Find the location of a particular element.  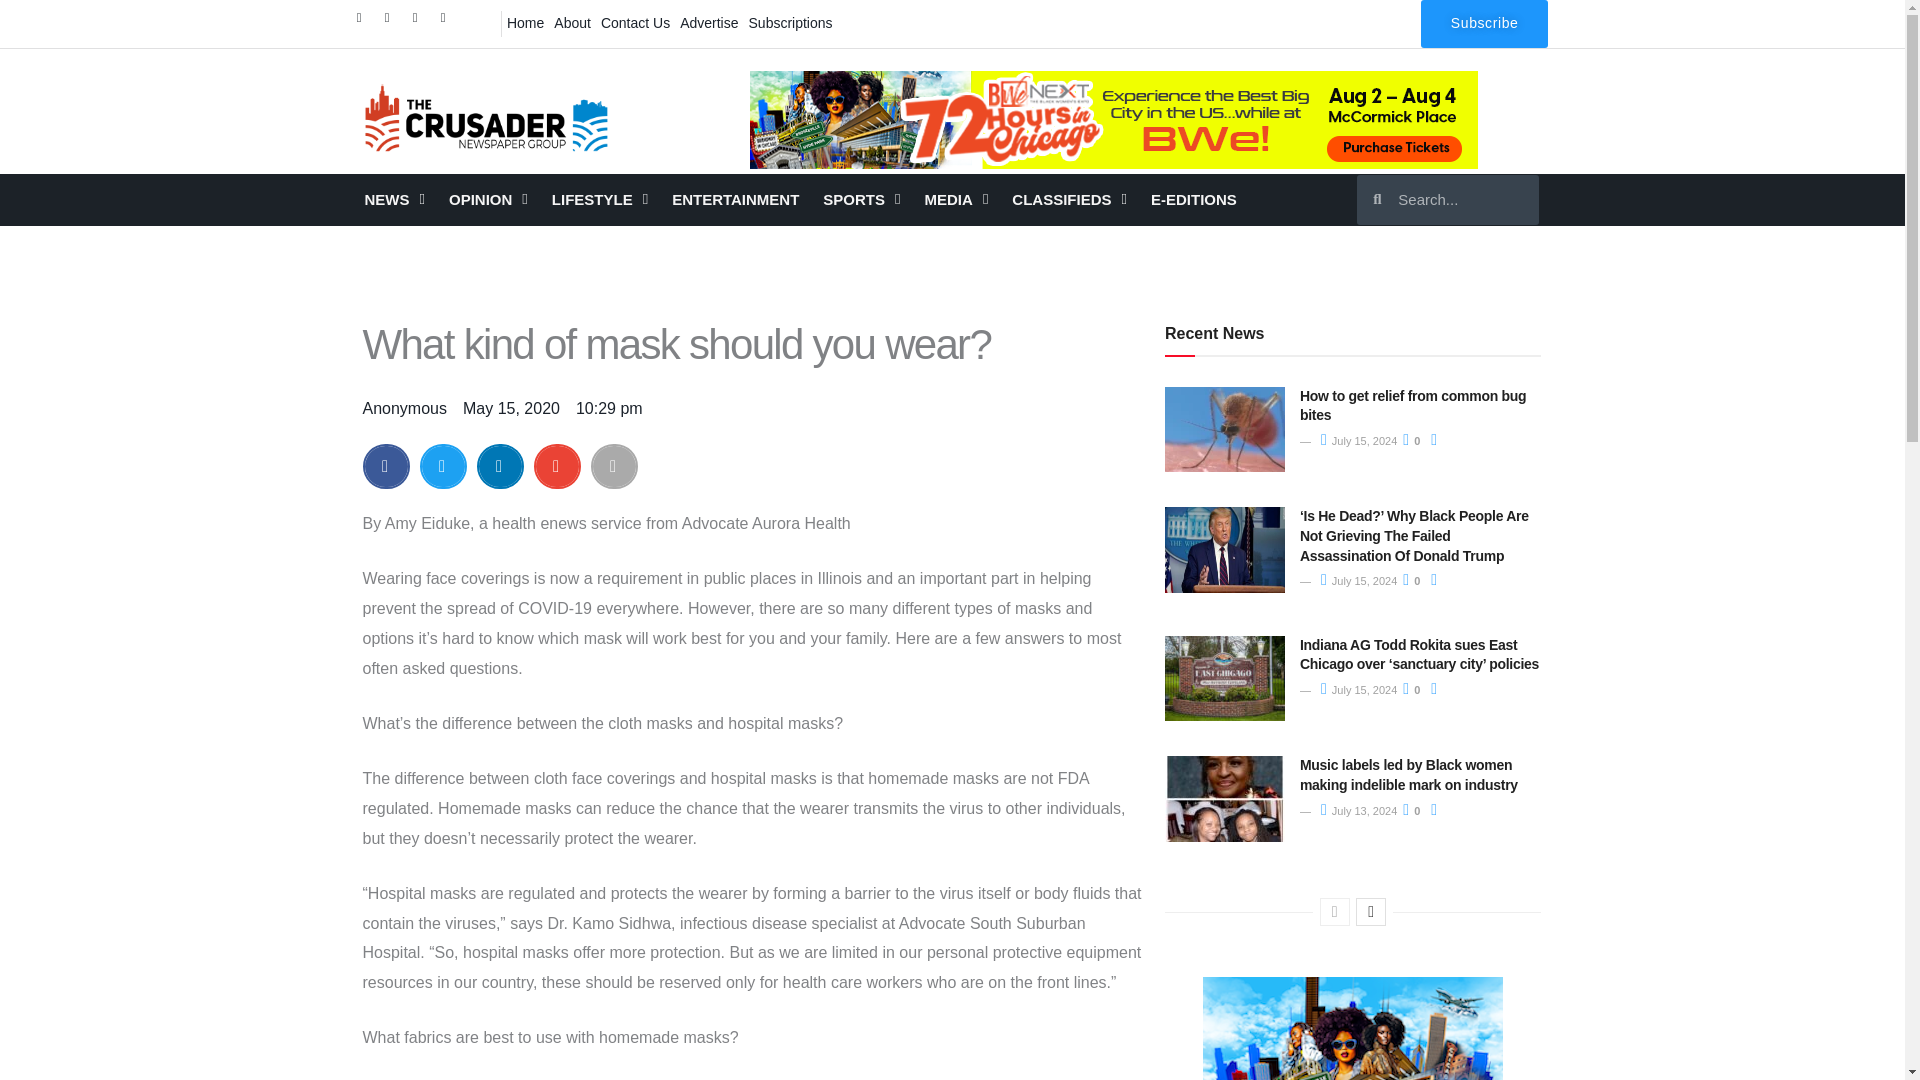

LIFESTYLE is located at coordinates (600, 199).